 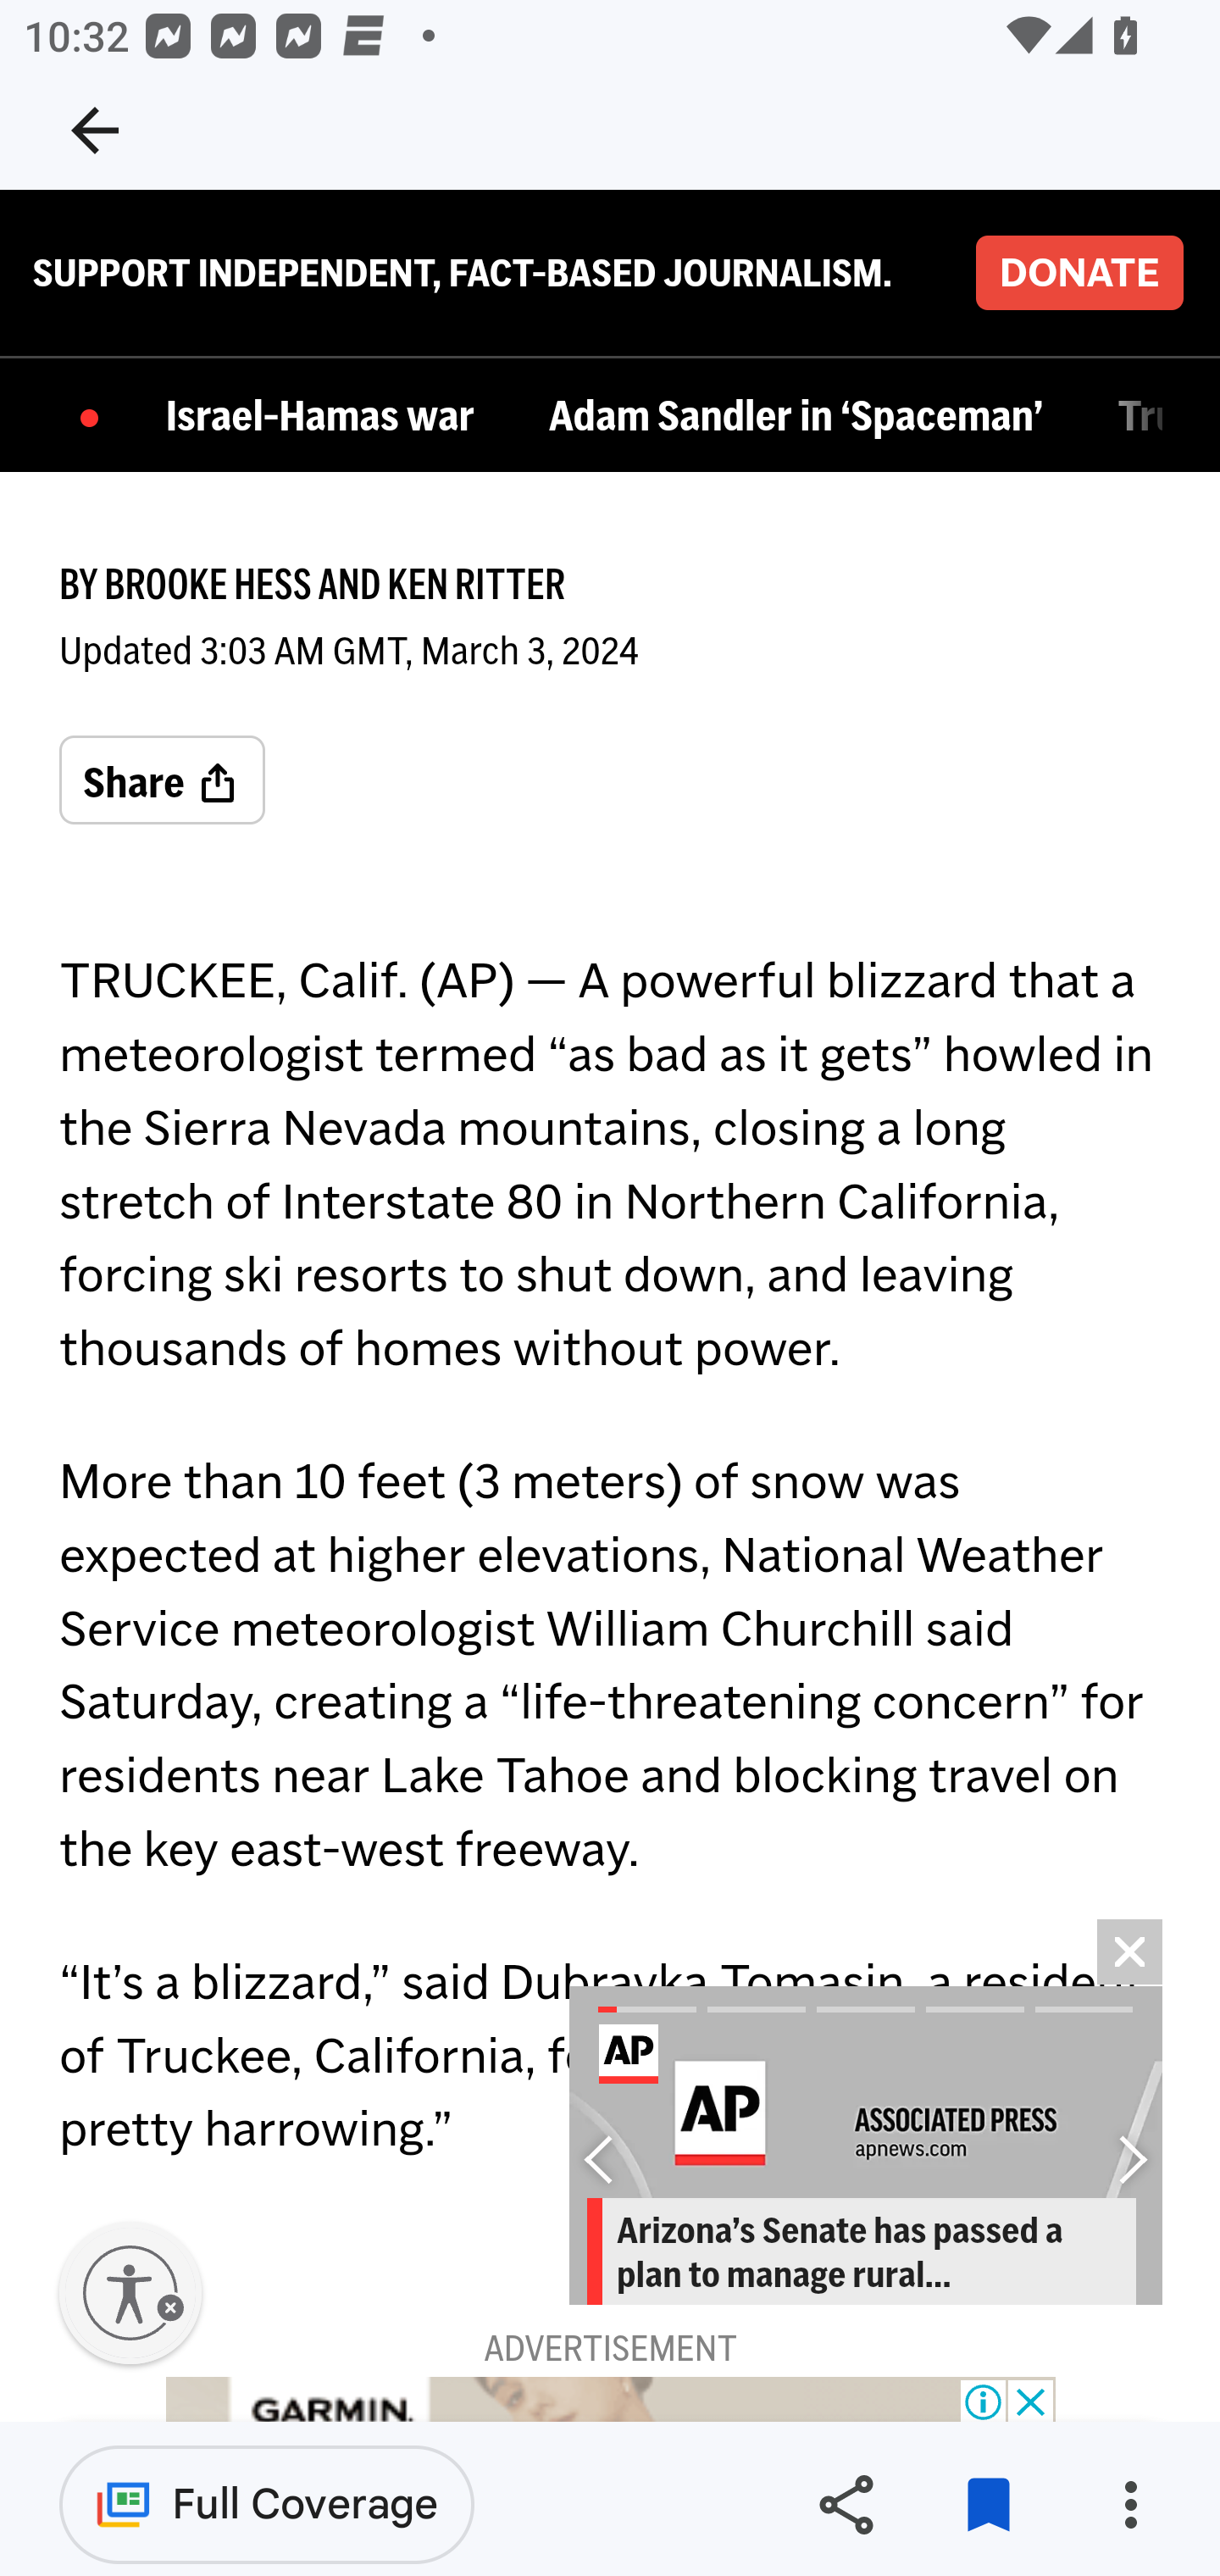 I want to click on Navigate up, so click(x=95, y=130).